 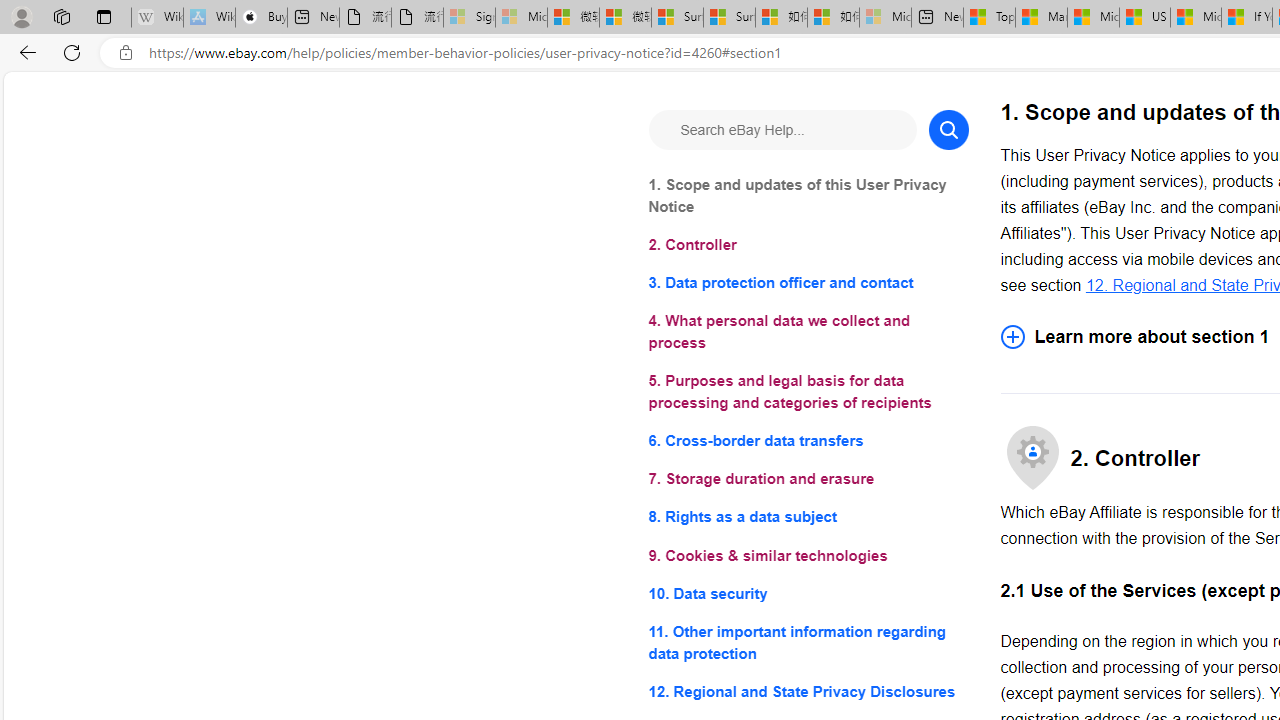 What do you see at coordinates (808, 480) in the screenshot?
I see `7. Storage duration and erasure` at bounding box center [808, 480].